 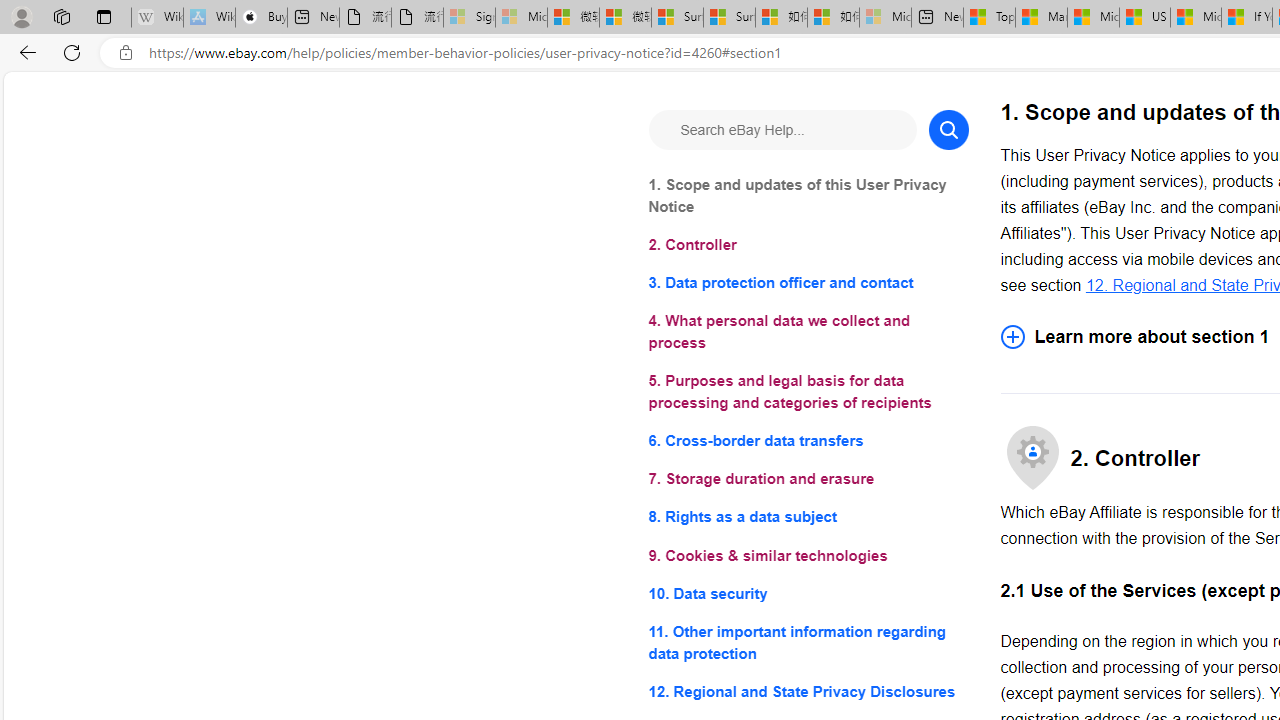 What do you see at coordinates (808, 480) in the screenshot?
I see `7. Storage duration and erasure` at bounding box center [808, 480].